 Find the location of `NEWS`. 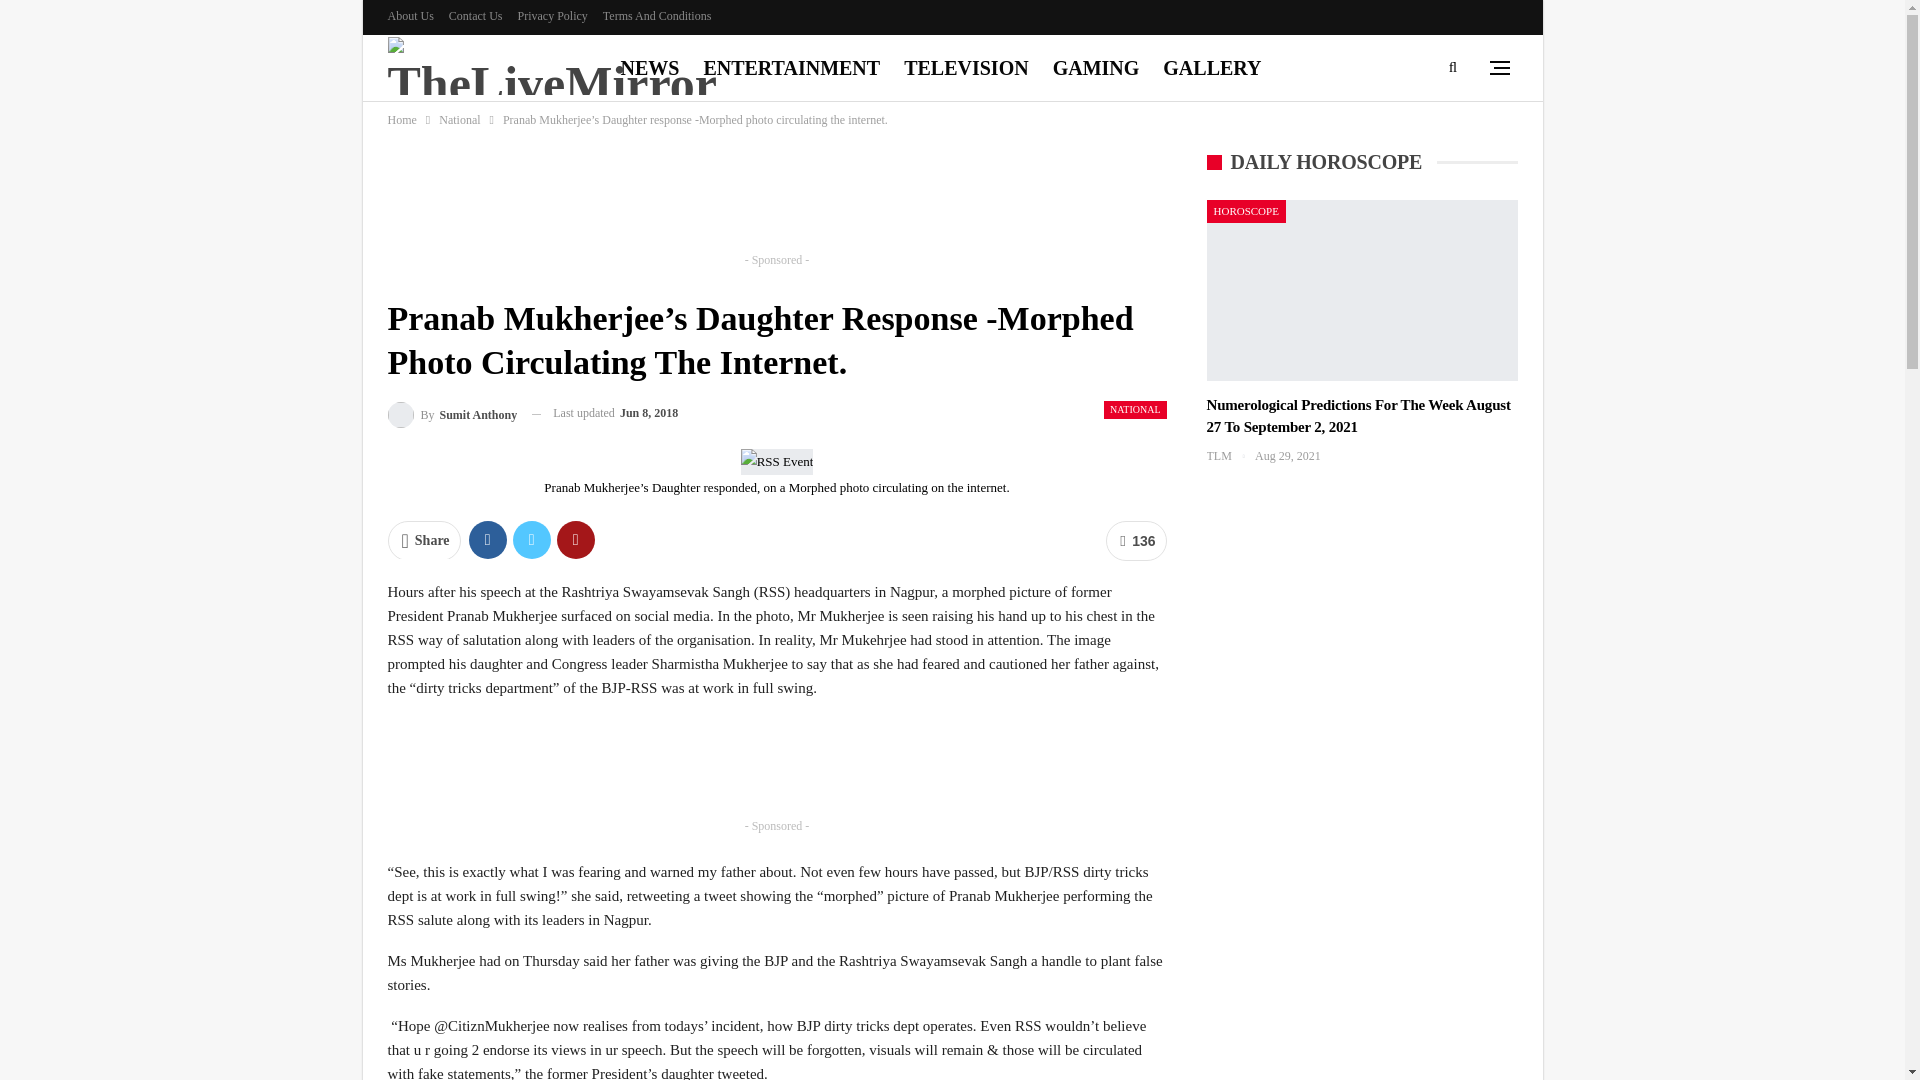

NEWS is located at coordinates (650, 68).